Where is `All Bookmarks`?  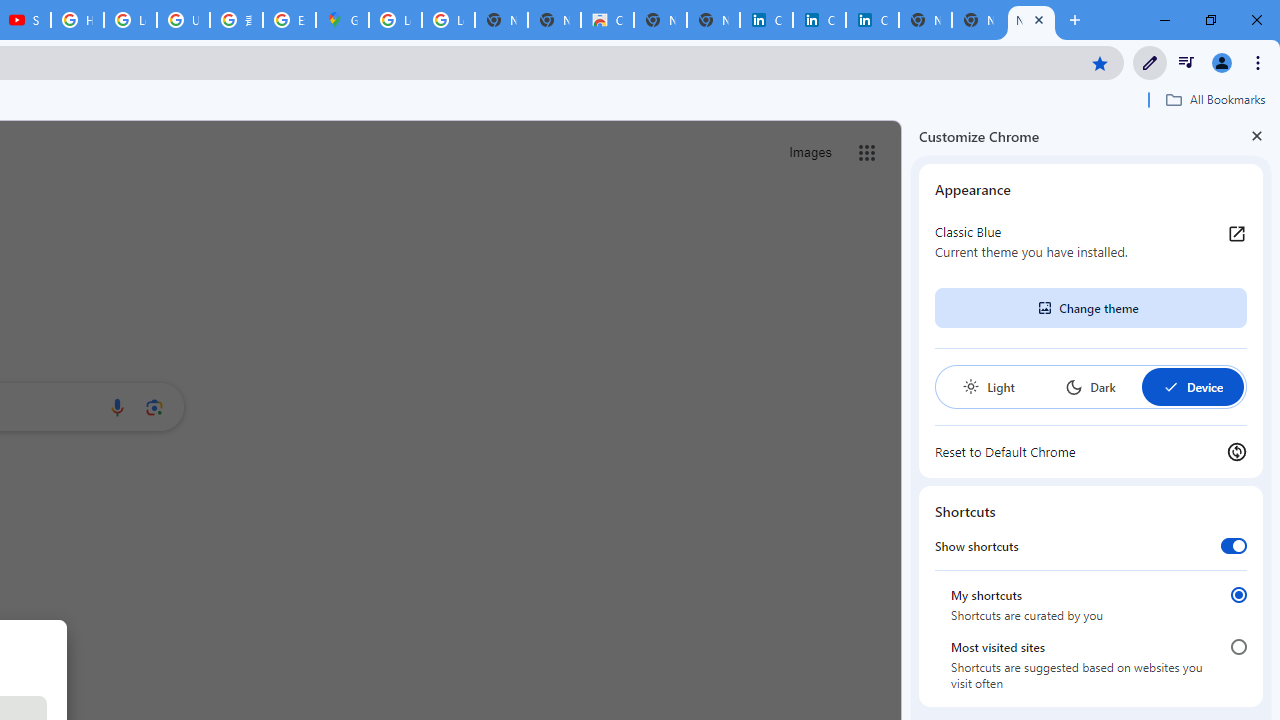 All Bookmarks is located at coordinates (1215, 99).